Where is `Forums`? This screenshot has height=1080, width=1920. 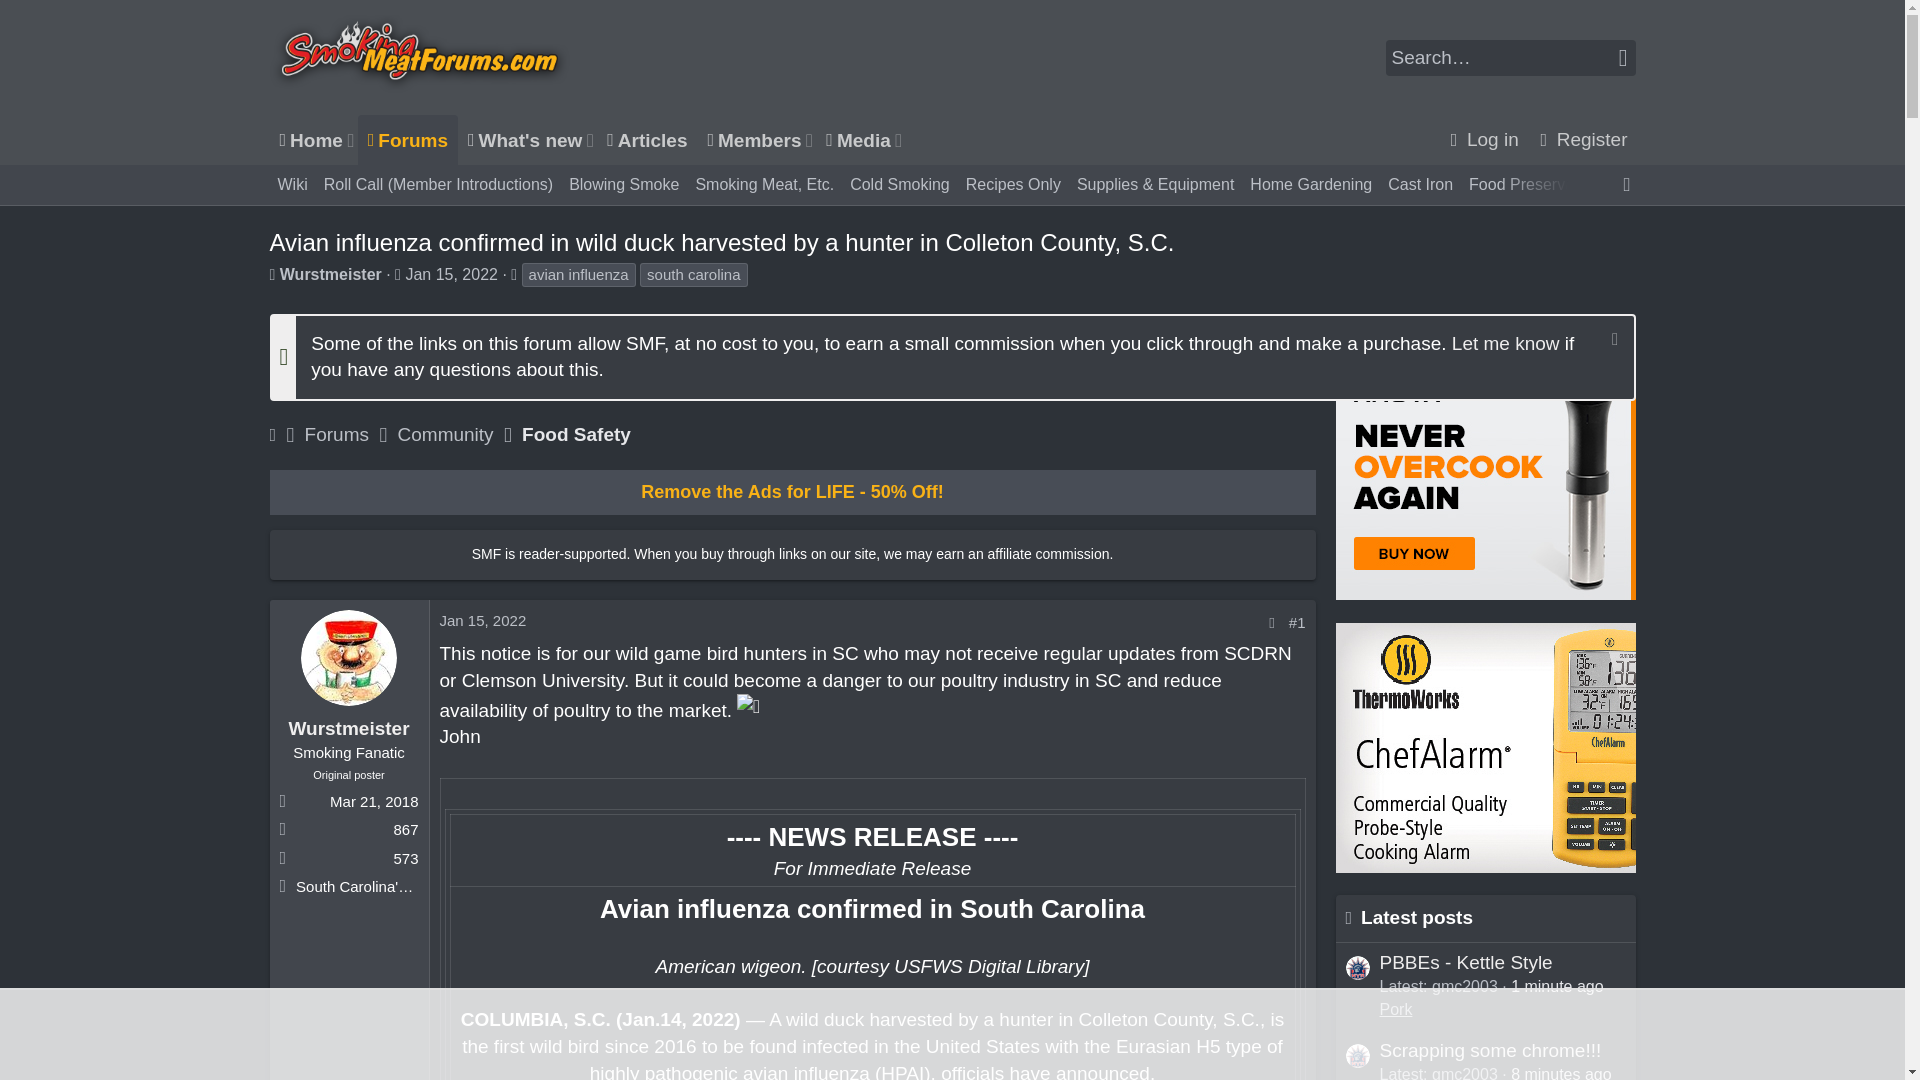
Forums is located at coordinates (408, 140).